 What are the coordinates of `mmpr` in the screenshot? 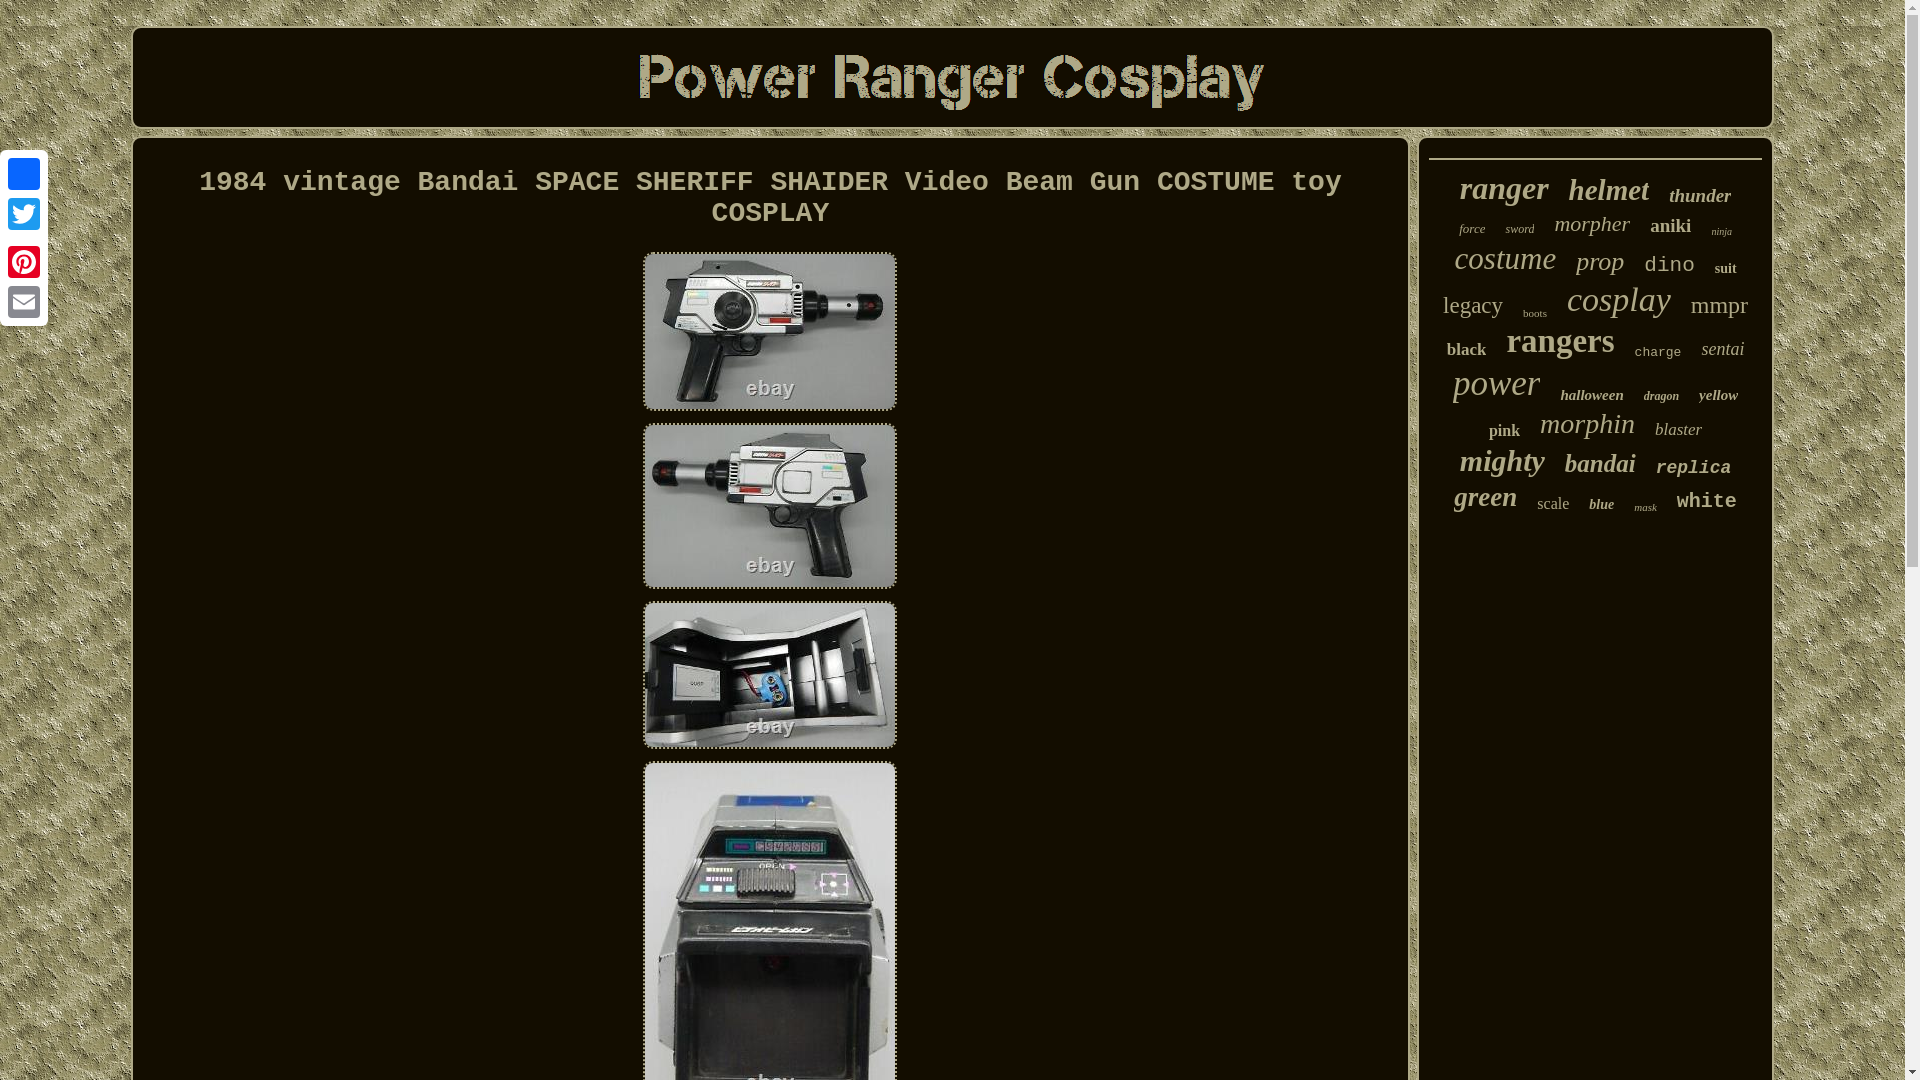 It's located at (1719, 304).